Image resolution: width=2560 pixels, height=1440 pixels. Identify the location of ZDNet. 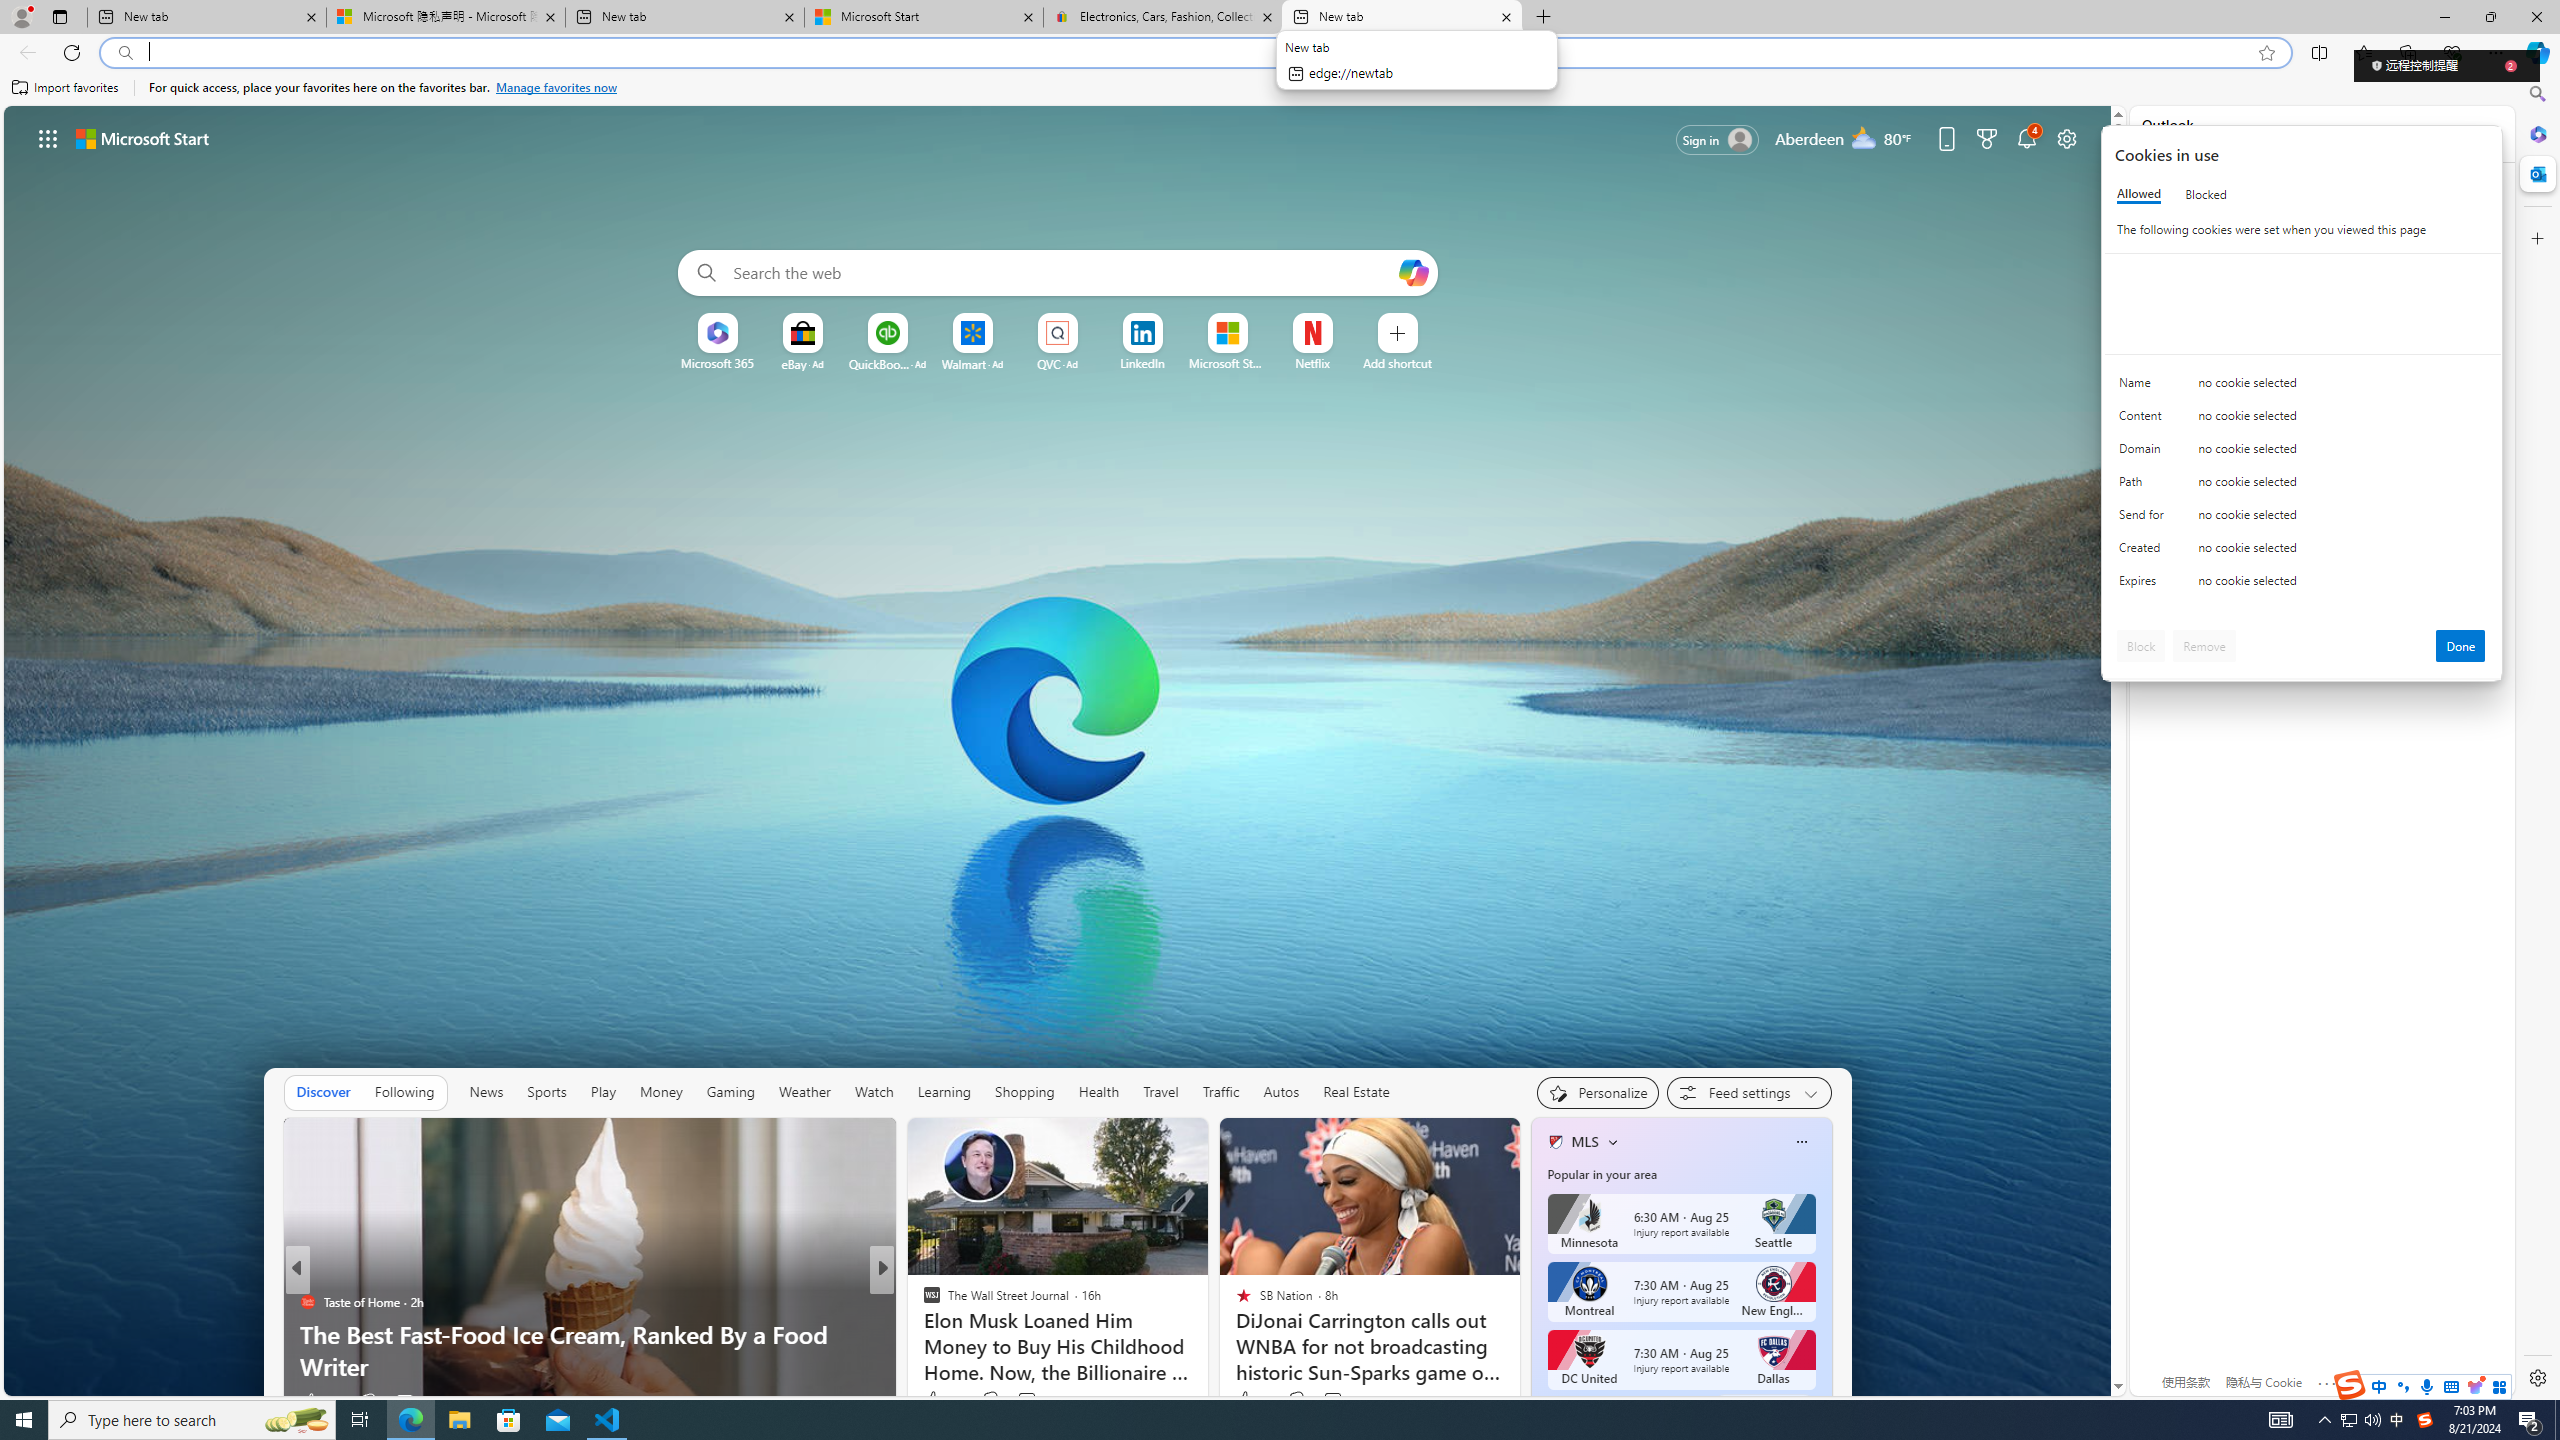
(922, 1302).